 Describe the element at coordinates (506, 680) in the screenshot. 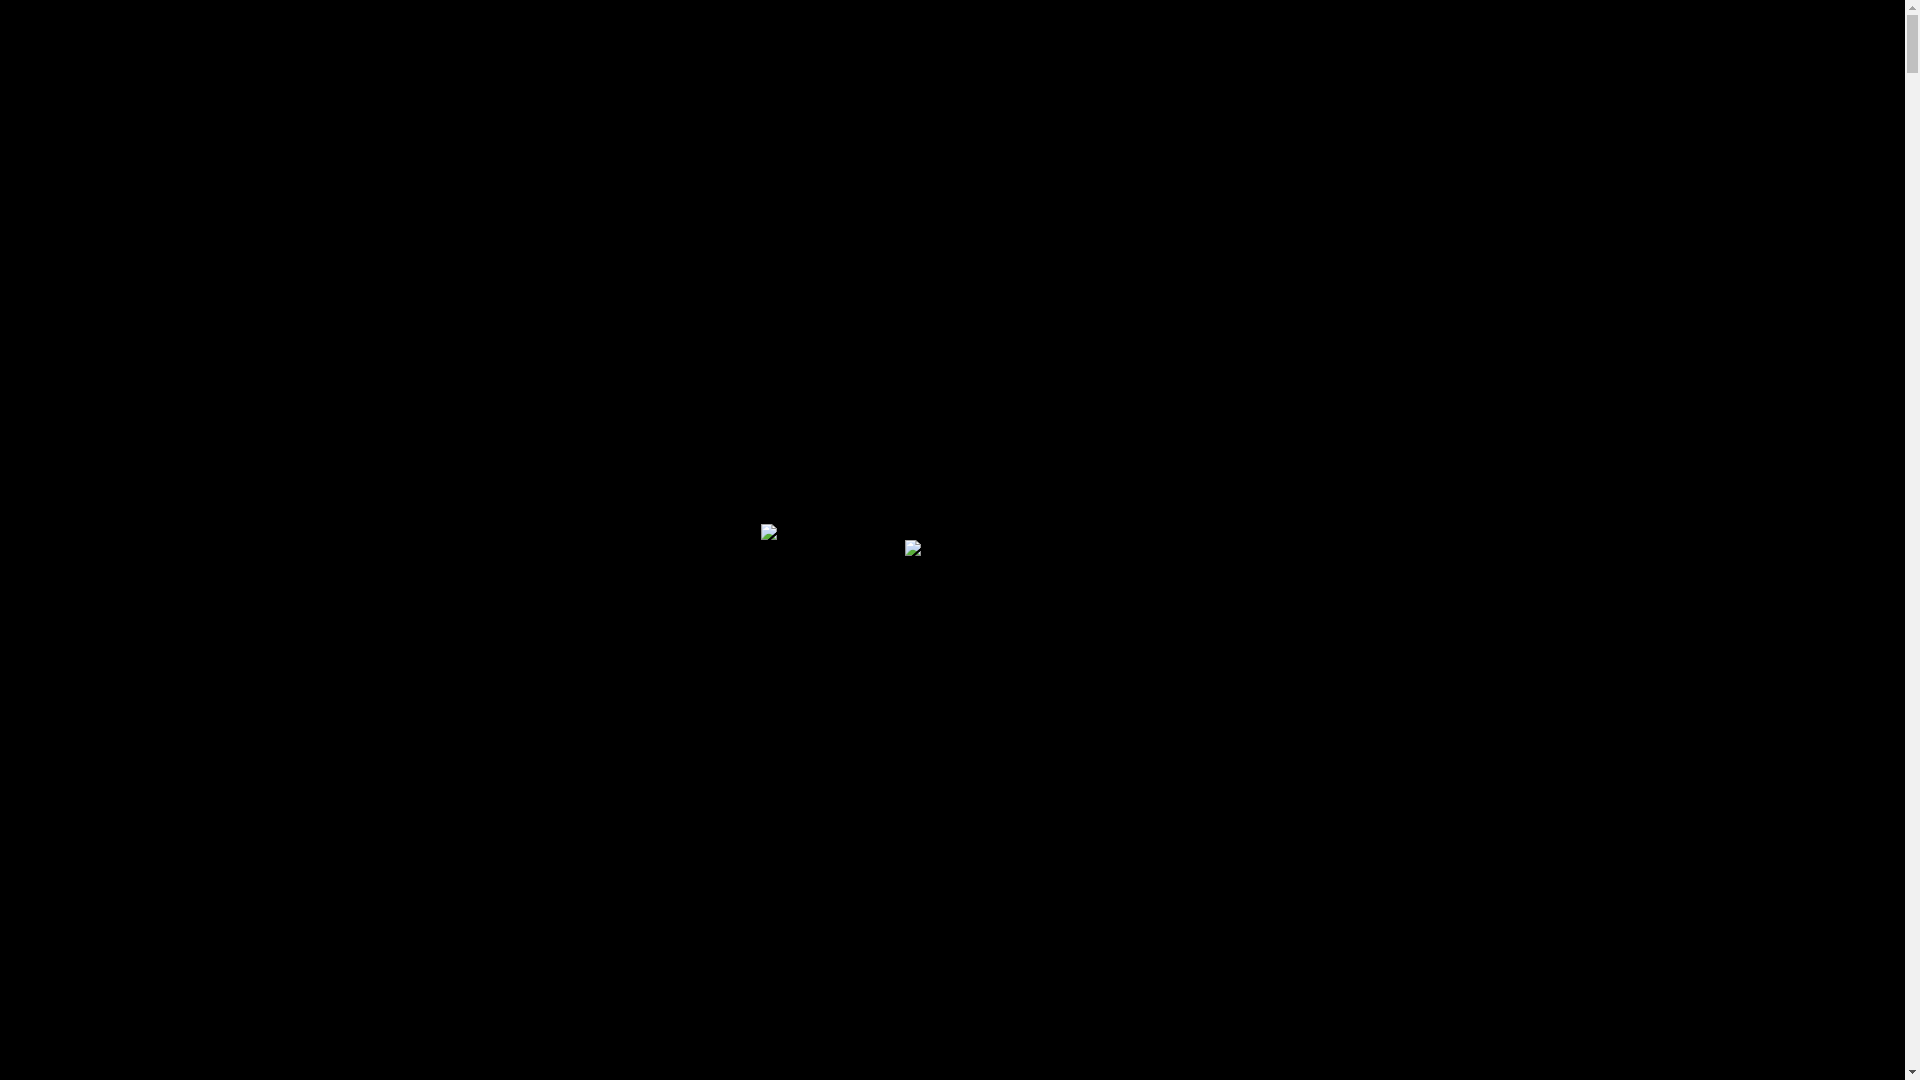

I see `HYDROMINO` at that location.